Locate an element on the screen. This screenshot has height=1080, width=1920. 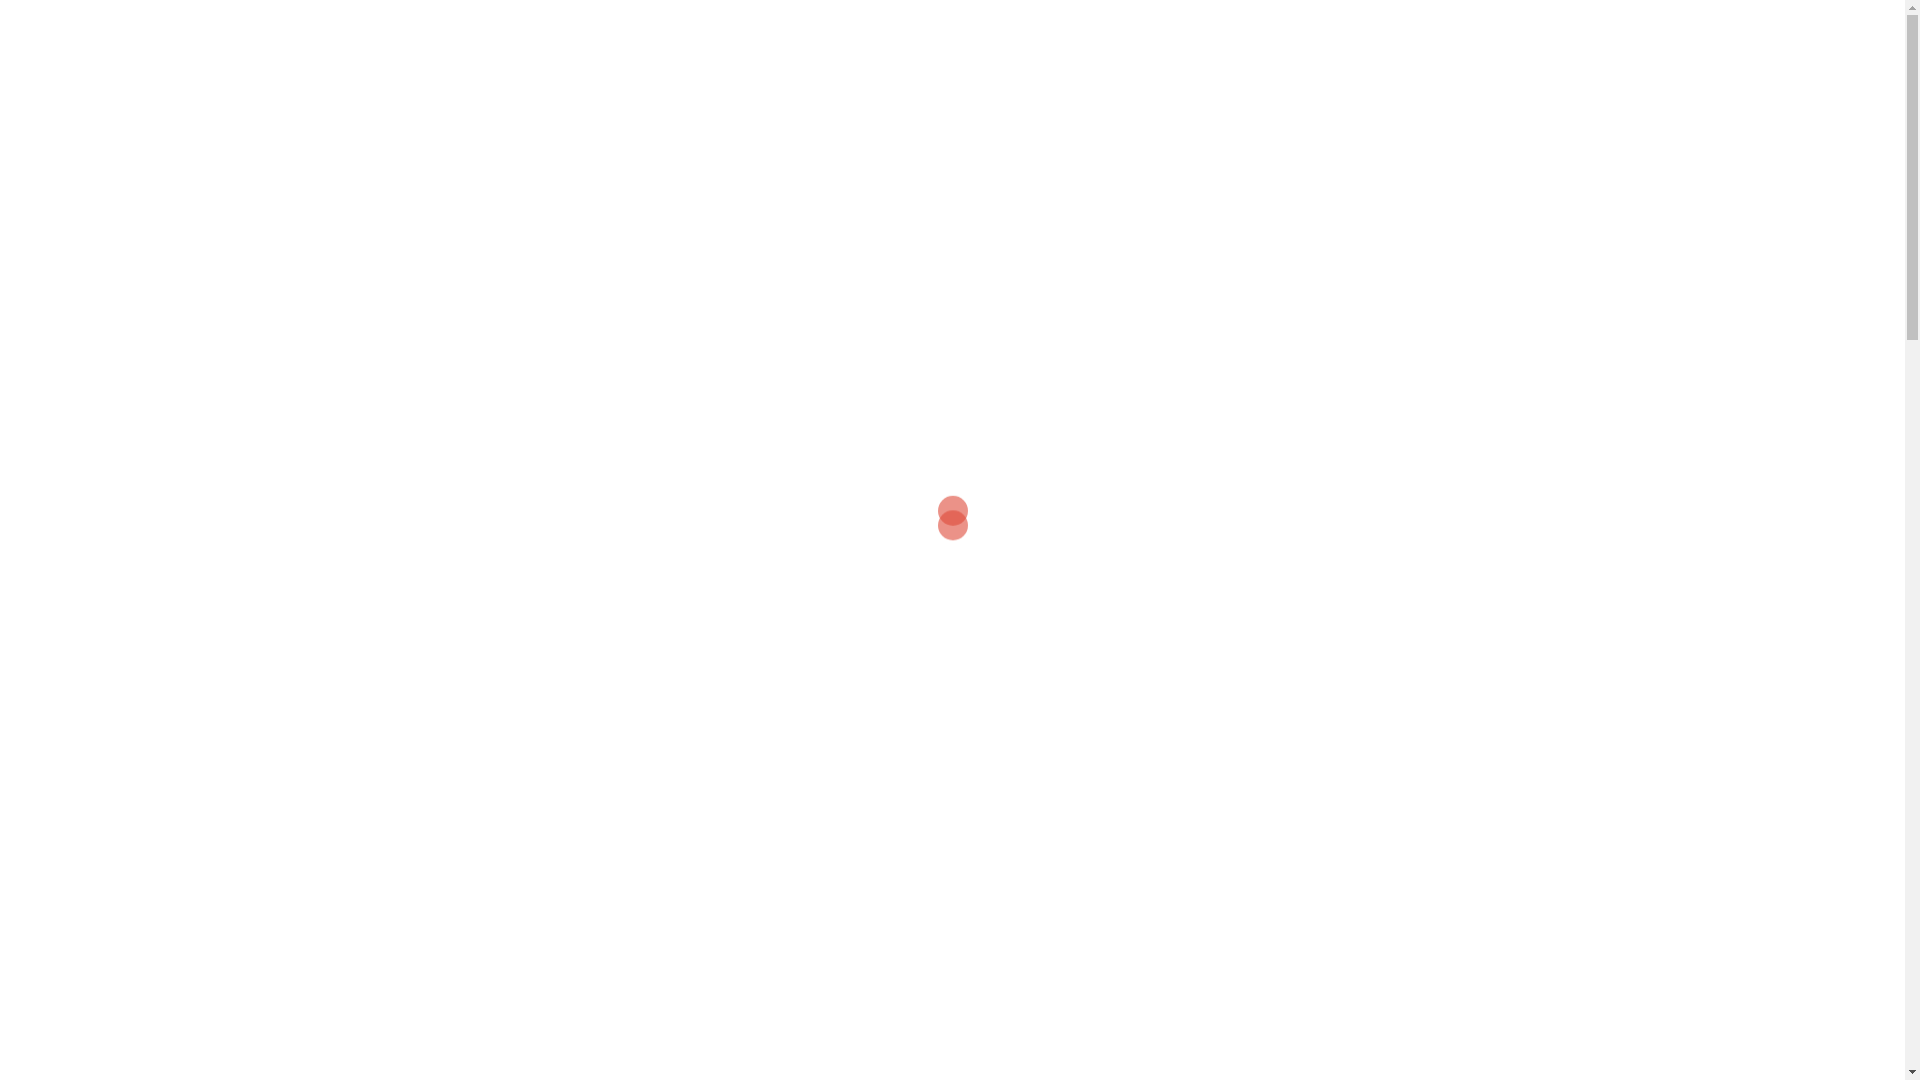
Auteurs 2020 is located at coordinates (574, 90).